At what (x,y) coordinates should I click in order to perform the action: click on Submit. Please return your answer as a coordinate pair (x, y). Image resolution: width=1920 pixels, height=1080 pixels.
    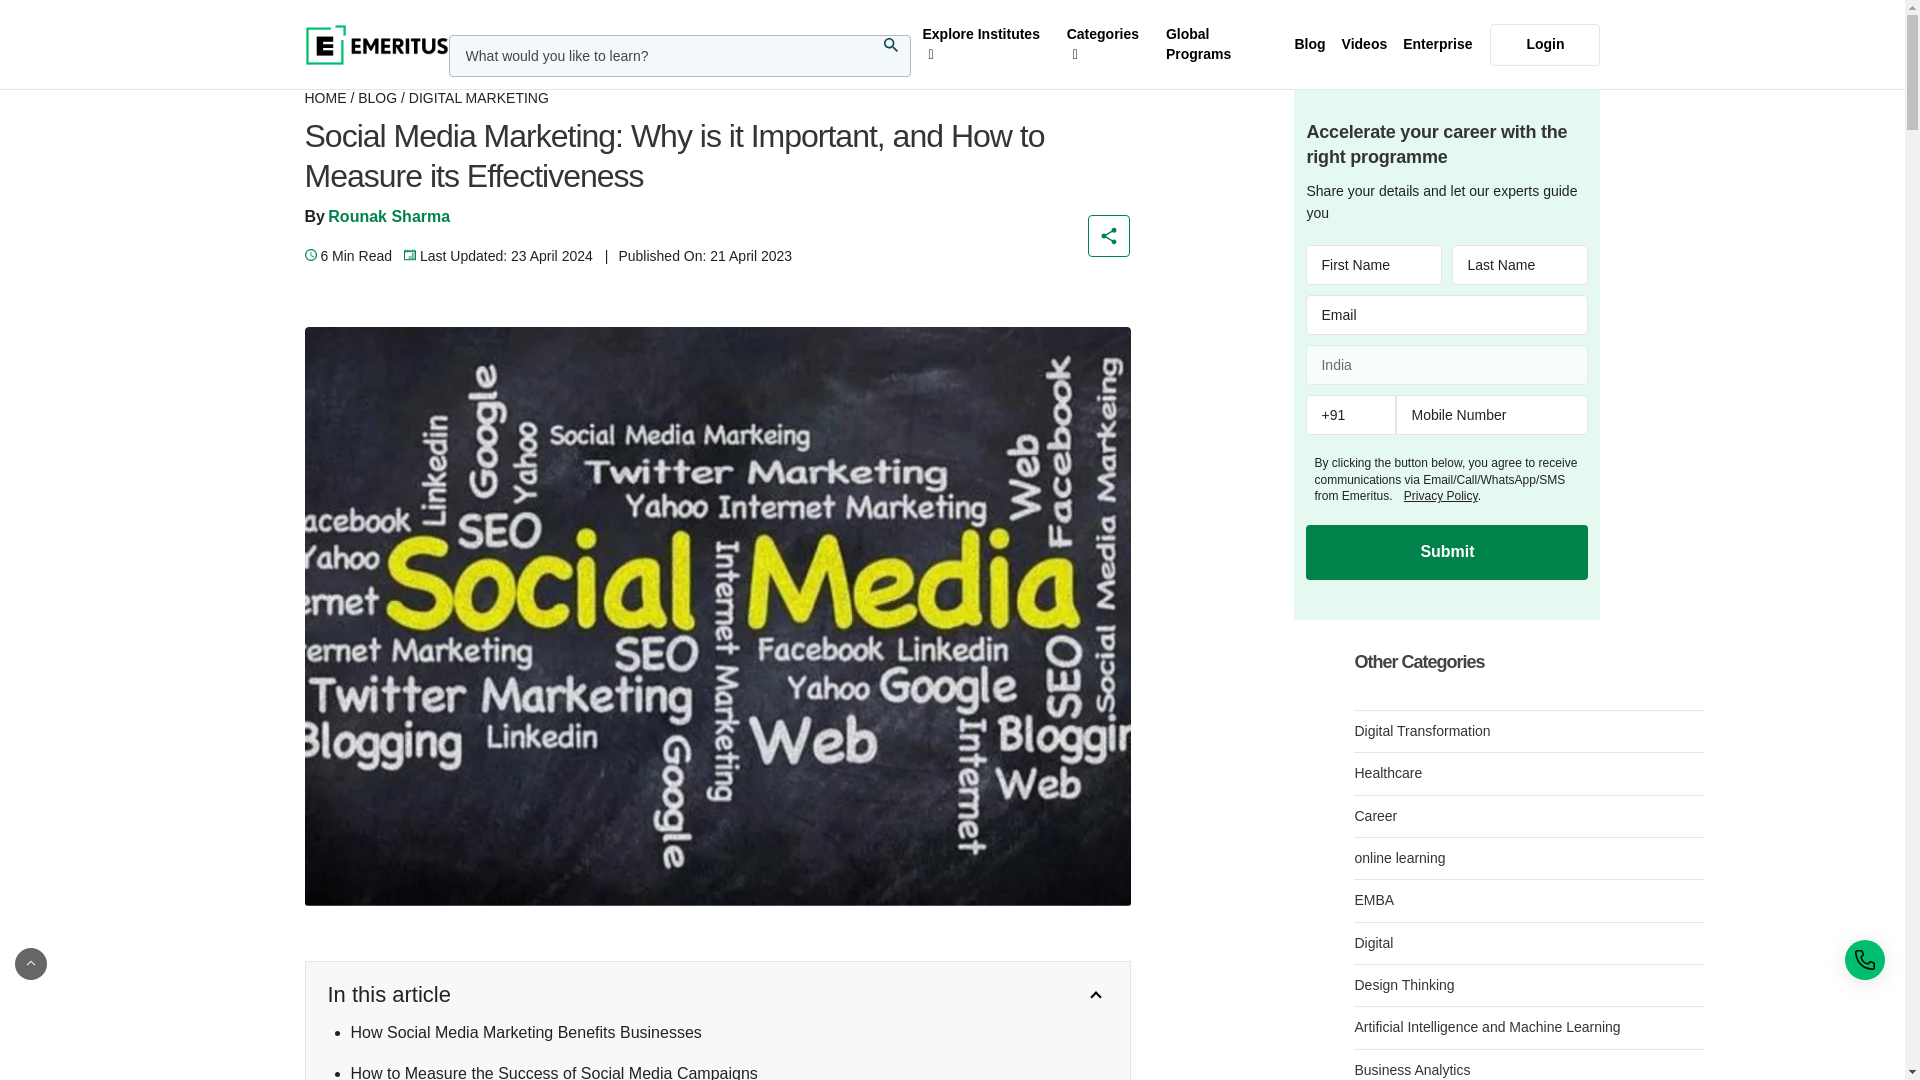
    Looking at the image, I should click on (1446, 551).